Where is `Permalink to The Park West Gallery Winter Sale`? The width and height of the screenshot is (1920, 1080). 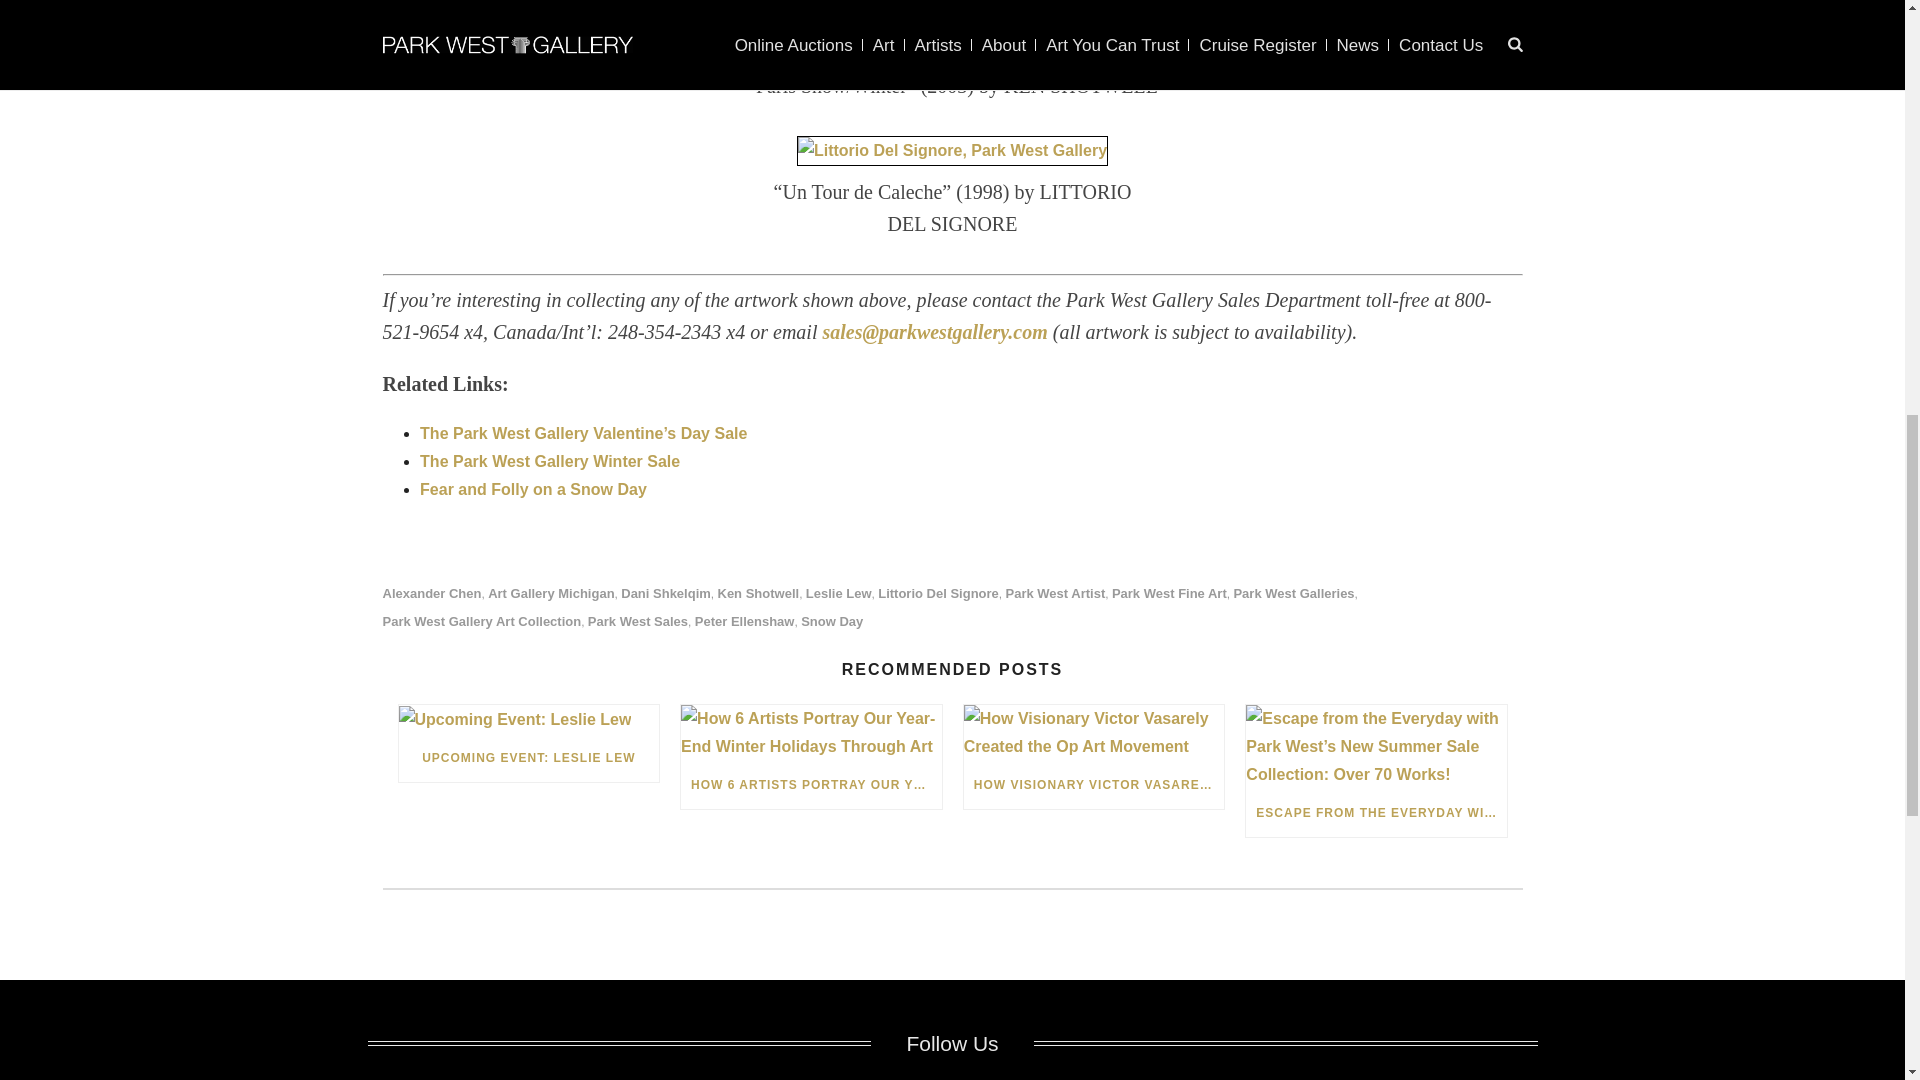 Permalink to The Park West Gallery Winter Sale is located at coordinates (550, 460).